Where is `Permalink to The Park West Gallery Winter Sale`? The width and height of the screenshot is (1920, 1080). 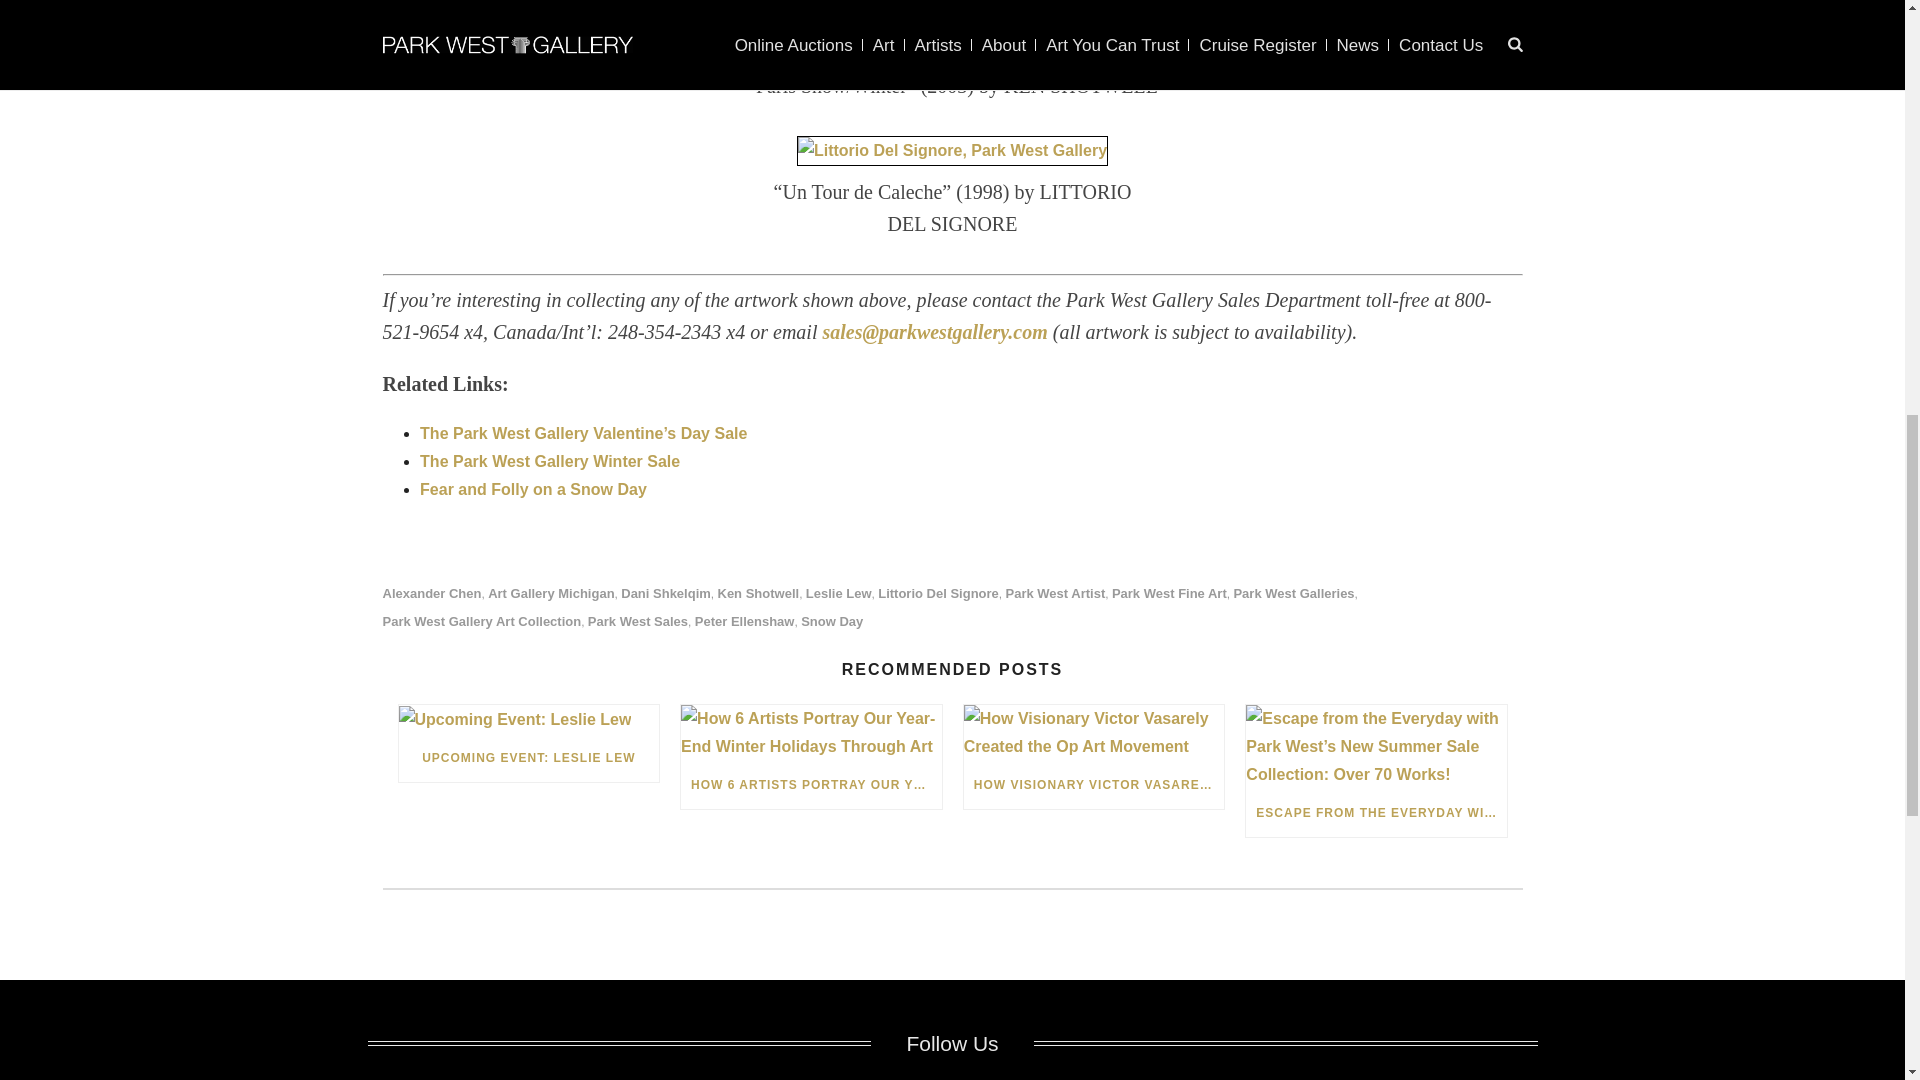 Permalink to The Park West Gallery Winter Sale is located at coordinates (550, 460).